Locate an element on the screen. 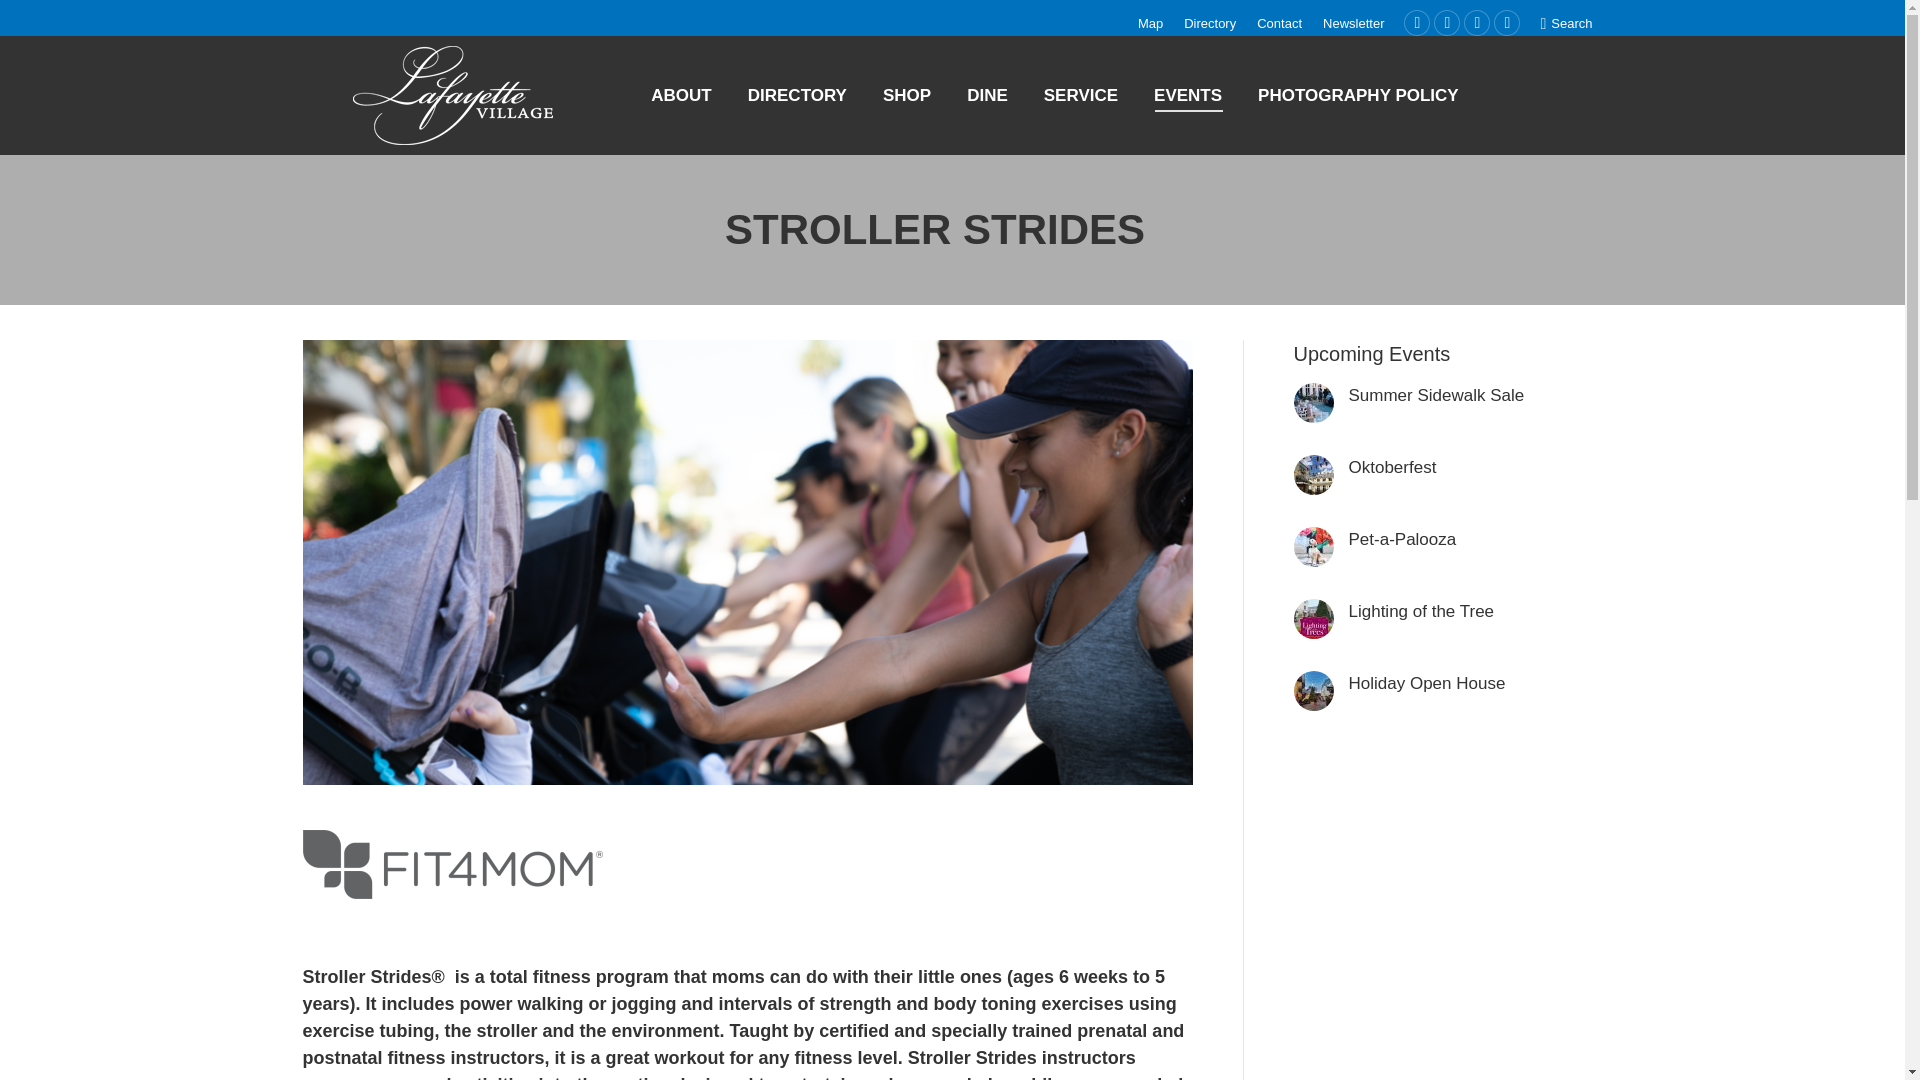  TripAdvisor page opens in new window is located at coordinates (1506, 22).